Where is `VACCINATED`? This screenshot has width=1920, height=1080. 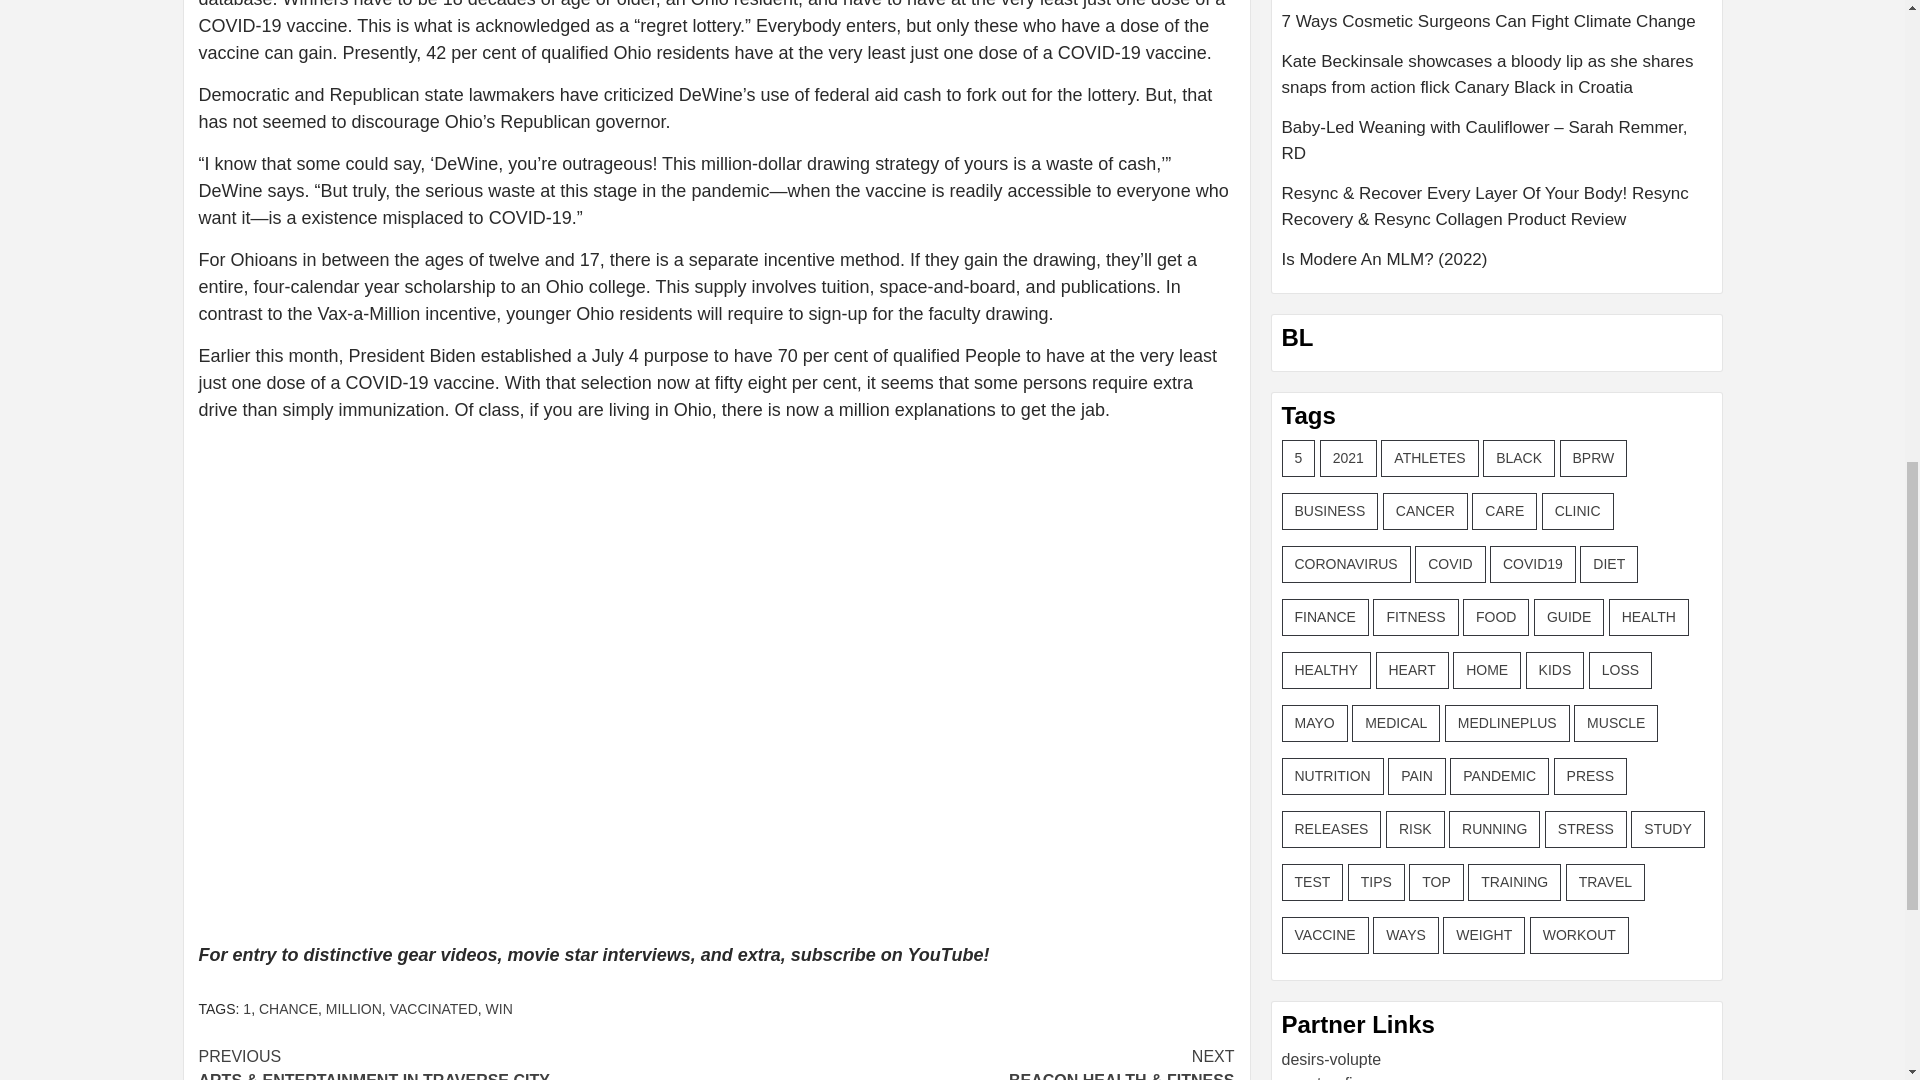 VACCINATED is located at coordinates (434, 1009).